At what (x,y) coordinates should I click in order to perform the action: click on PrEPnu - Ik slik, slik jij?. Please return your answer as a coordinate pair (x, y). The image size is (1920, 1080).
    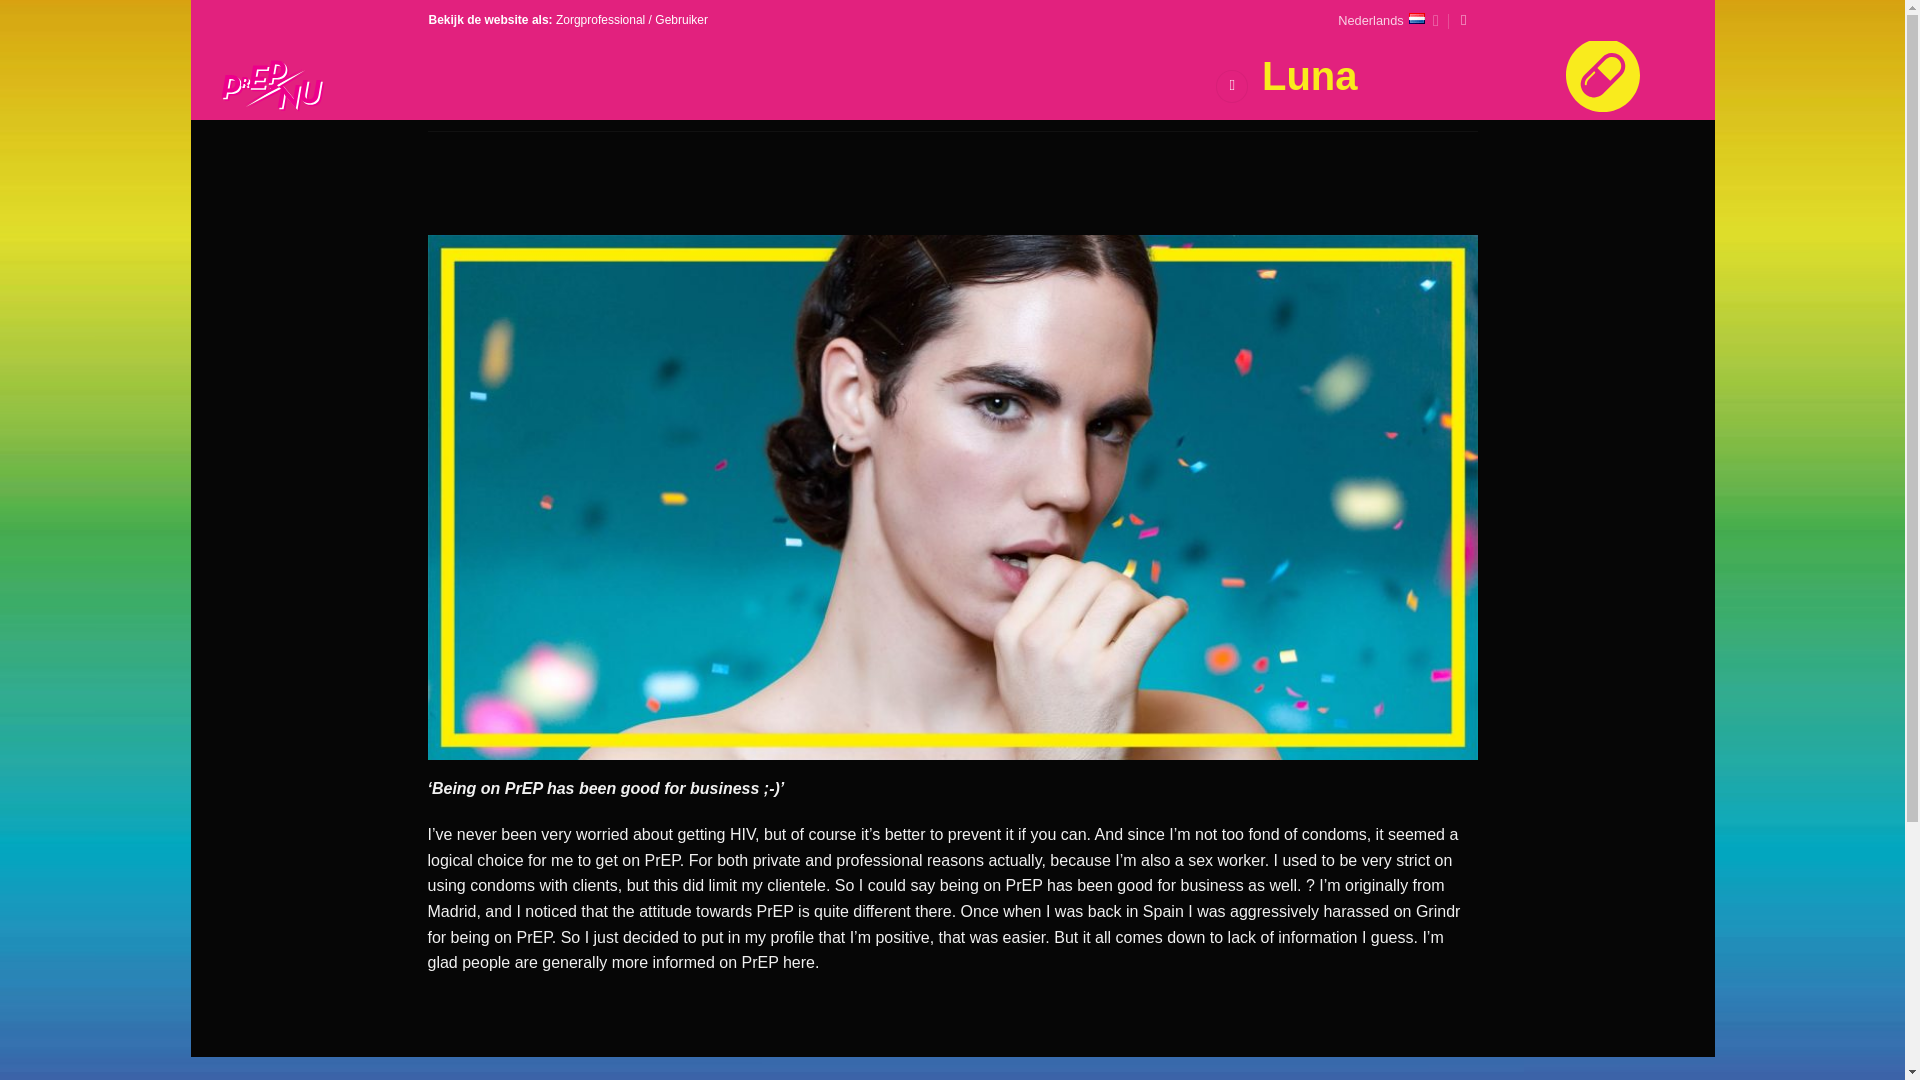
    Looking at the image, I should click on (320, 86).